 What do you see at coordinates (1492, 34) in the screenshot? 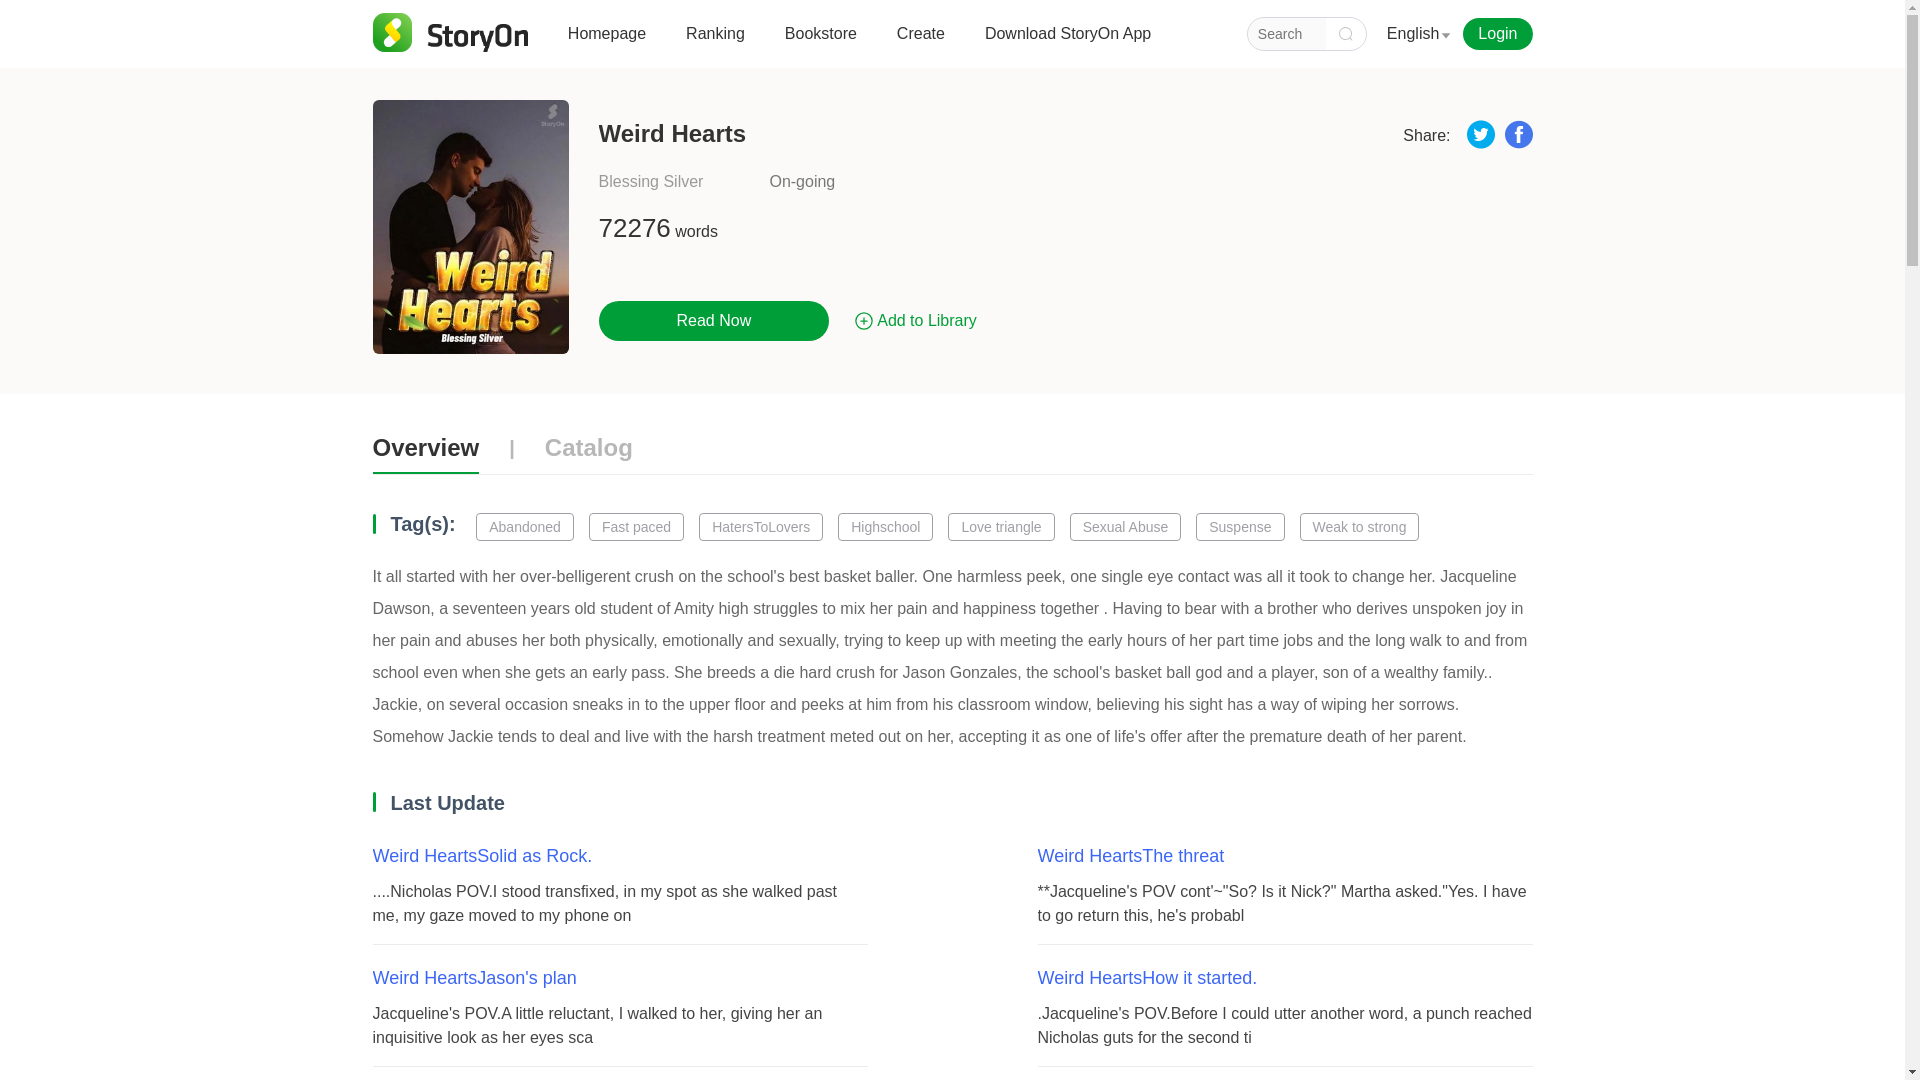
I see `Login` at bounding box center [1492, 34].